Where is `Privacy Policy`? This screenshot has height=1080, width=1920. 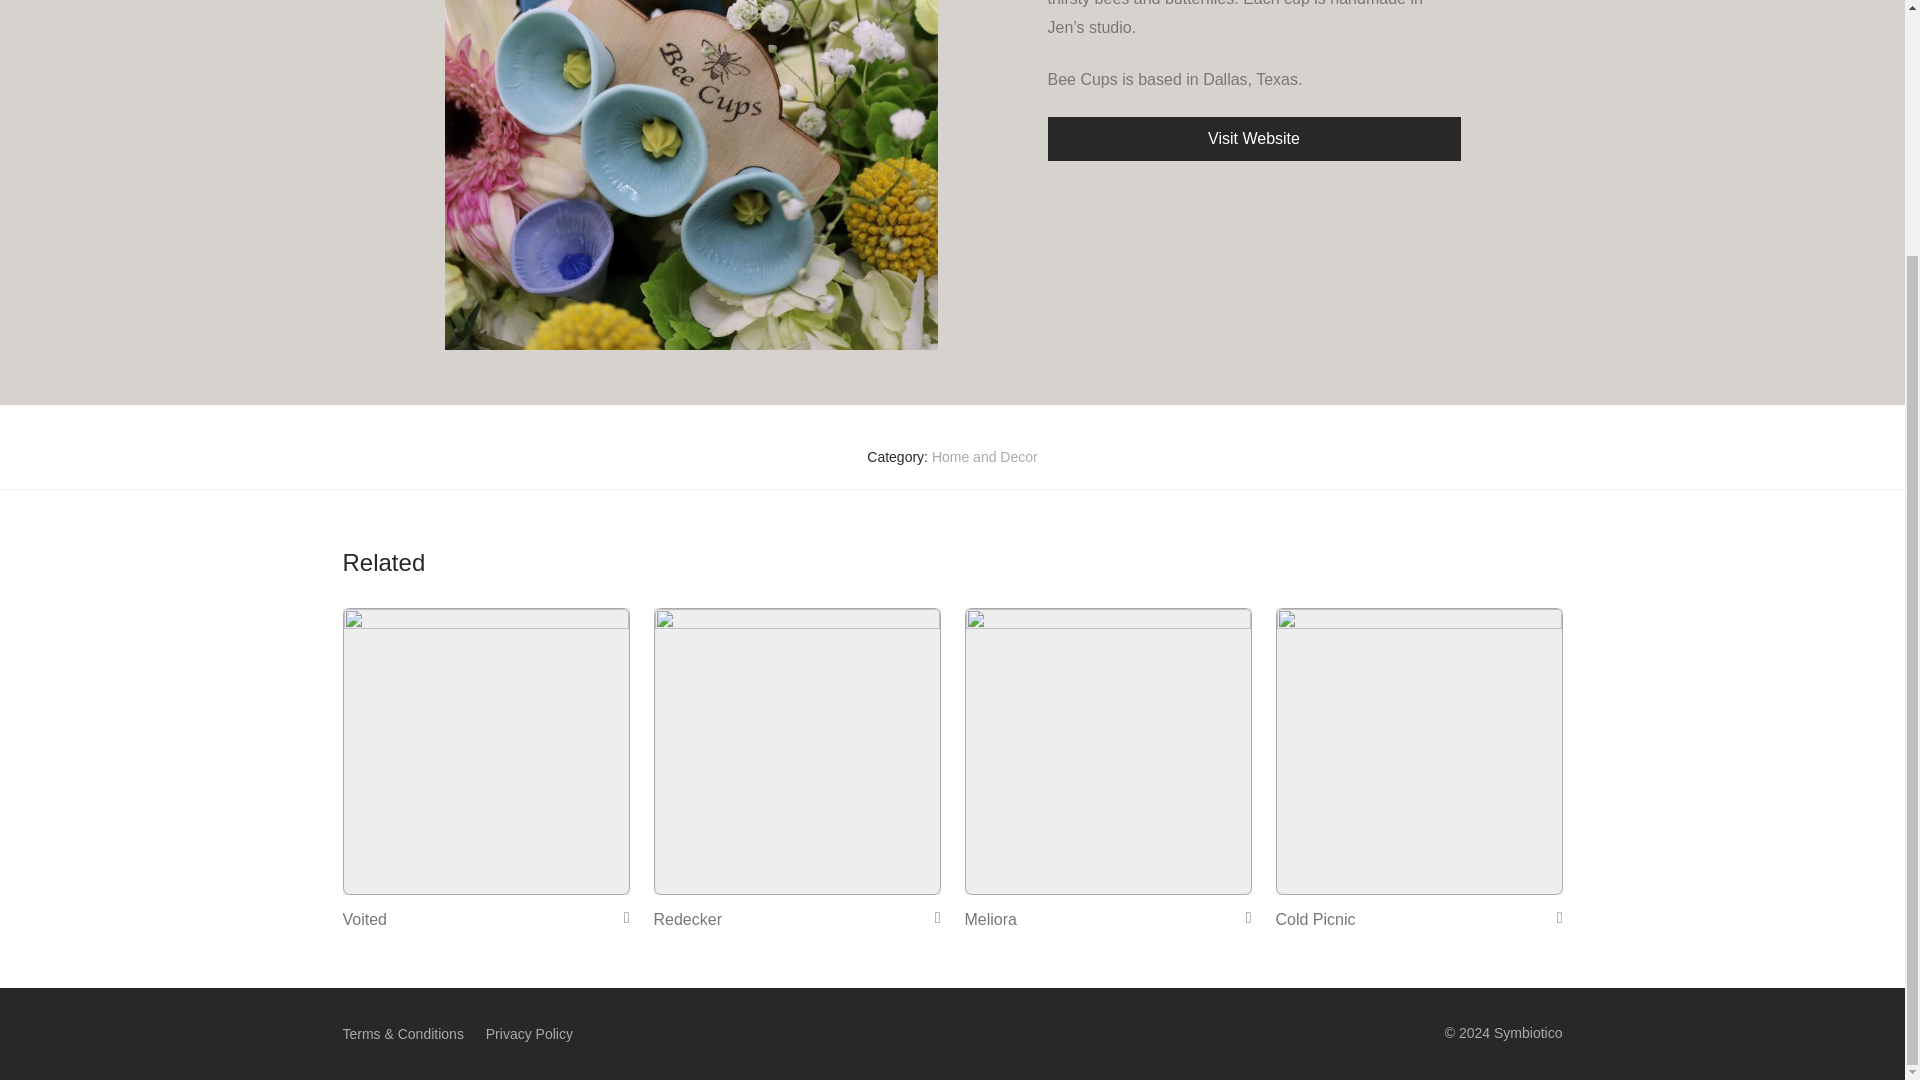 Privacy Policy is located at coordinates (528, 1034).